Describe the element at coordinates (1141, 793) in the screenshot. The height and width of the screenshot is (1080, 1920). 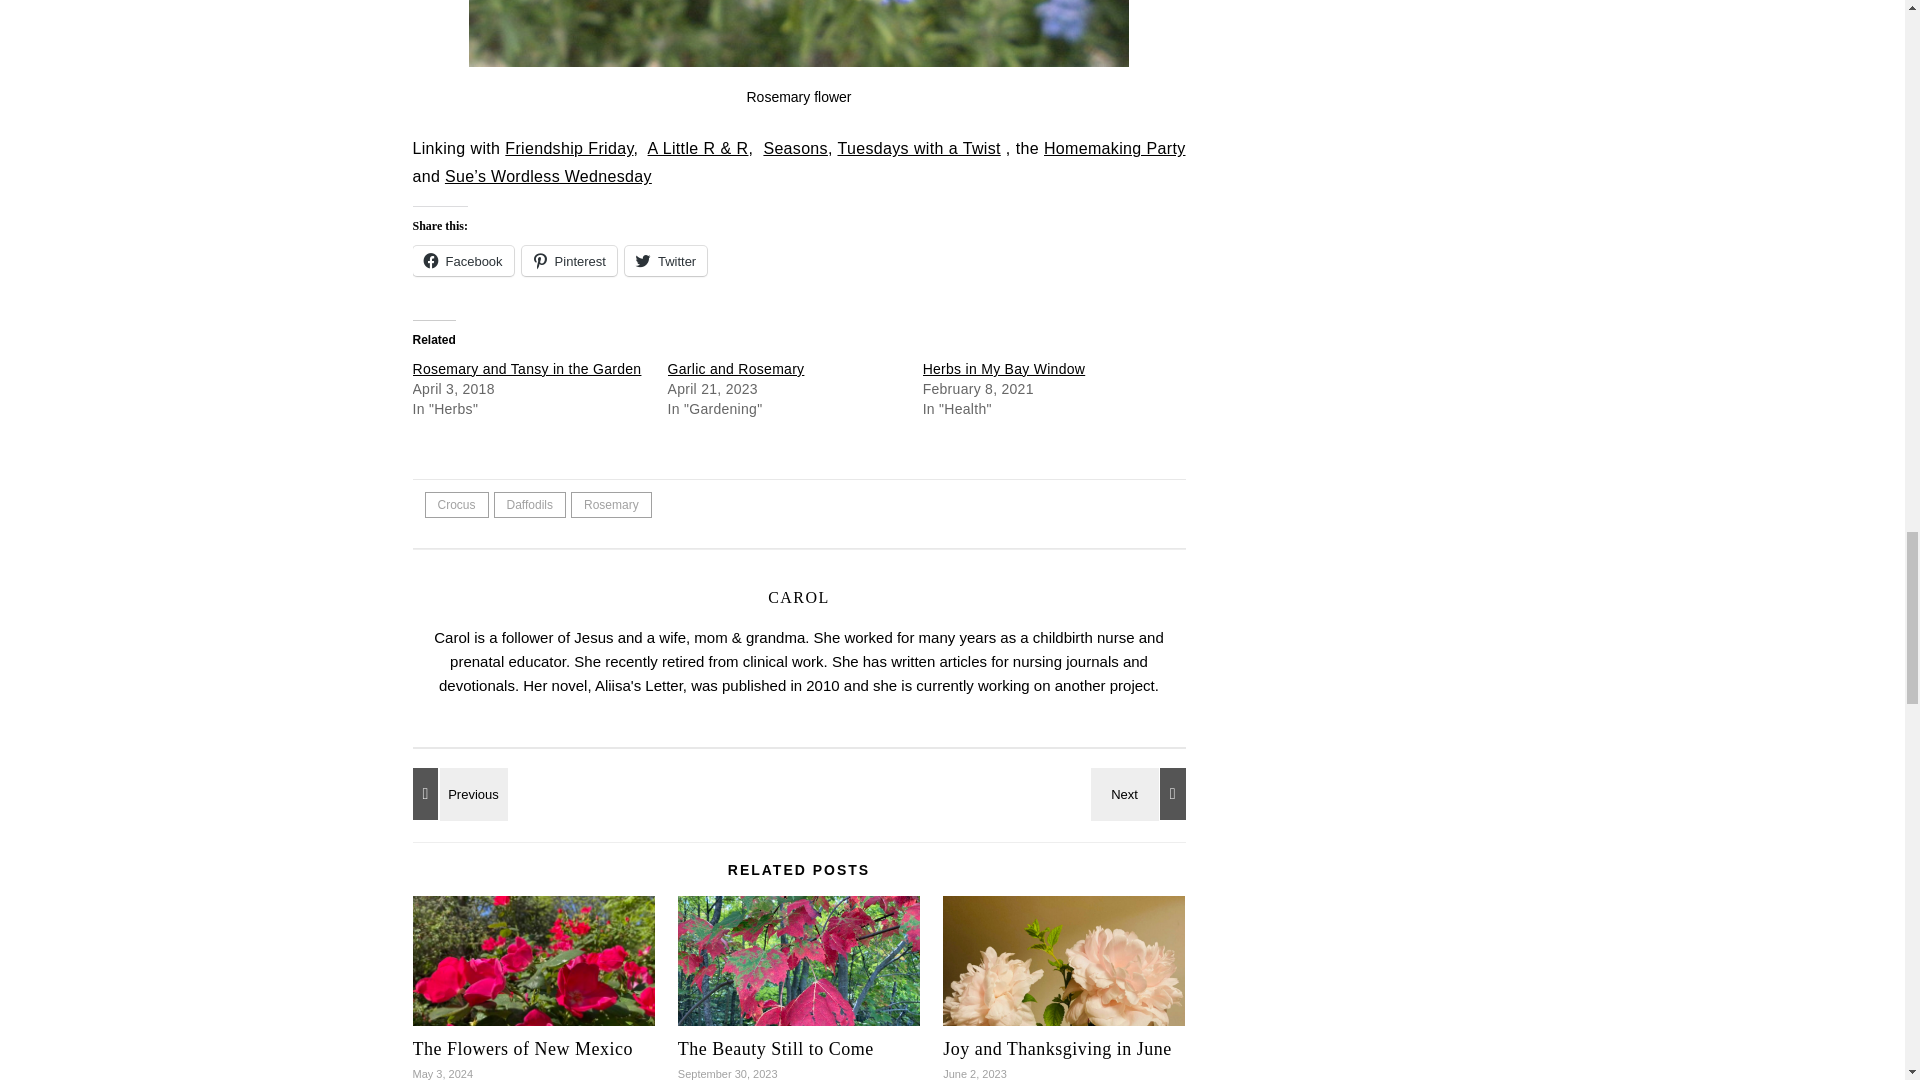
I see `Covenant in the Bible and Perspectives on the Family` at that location.